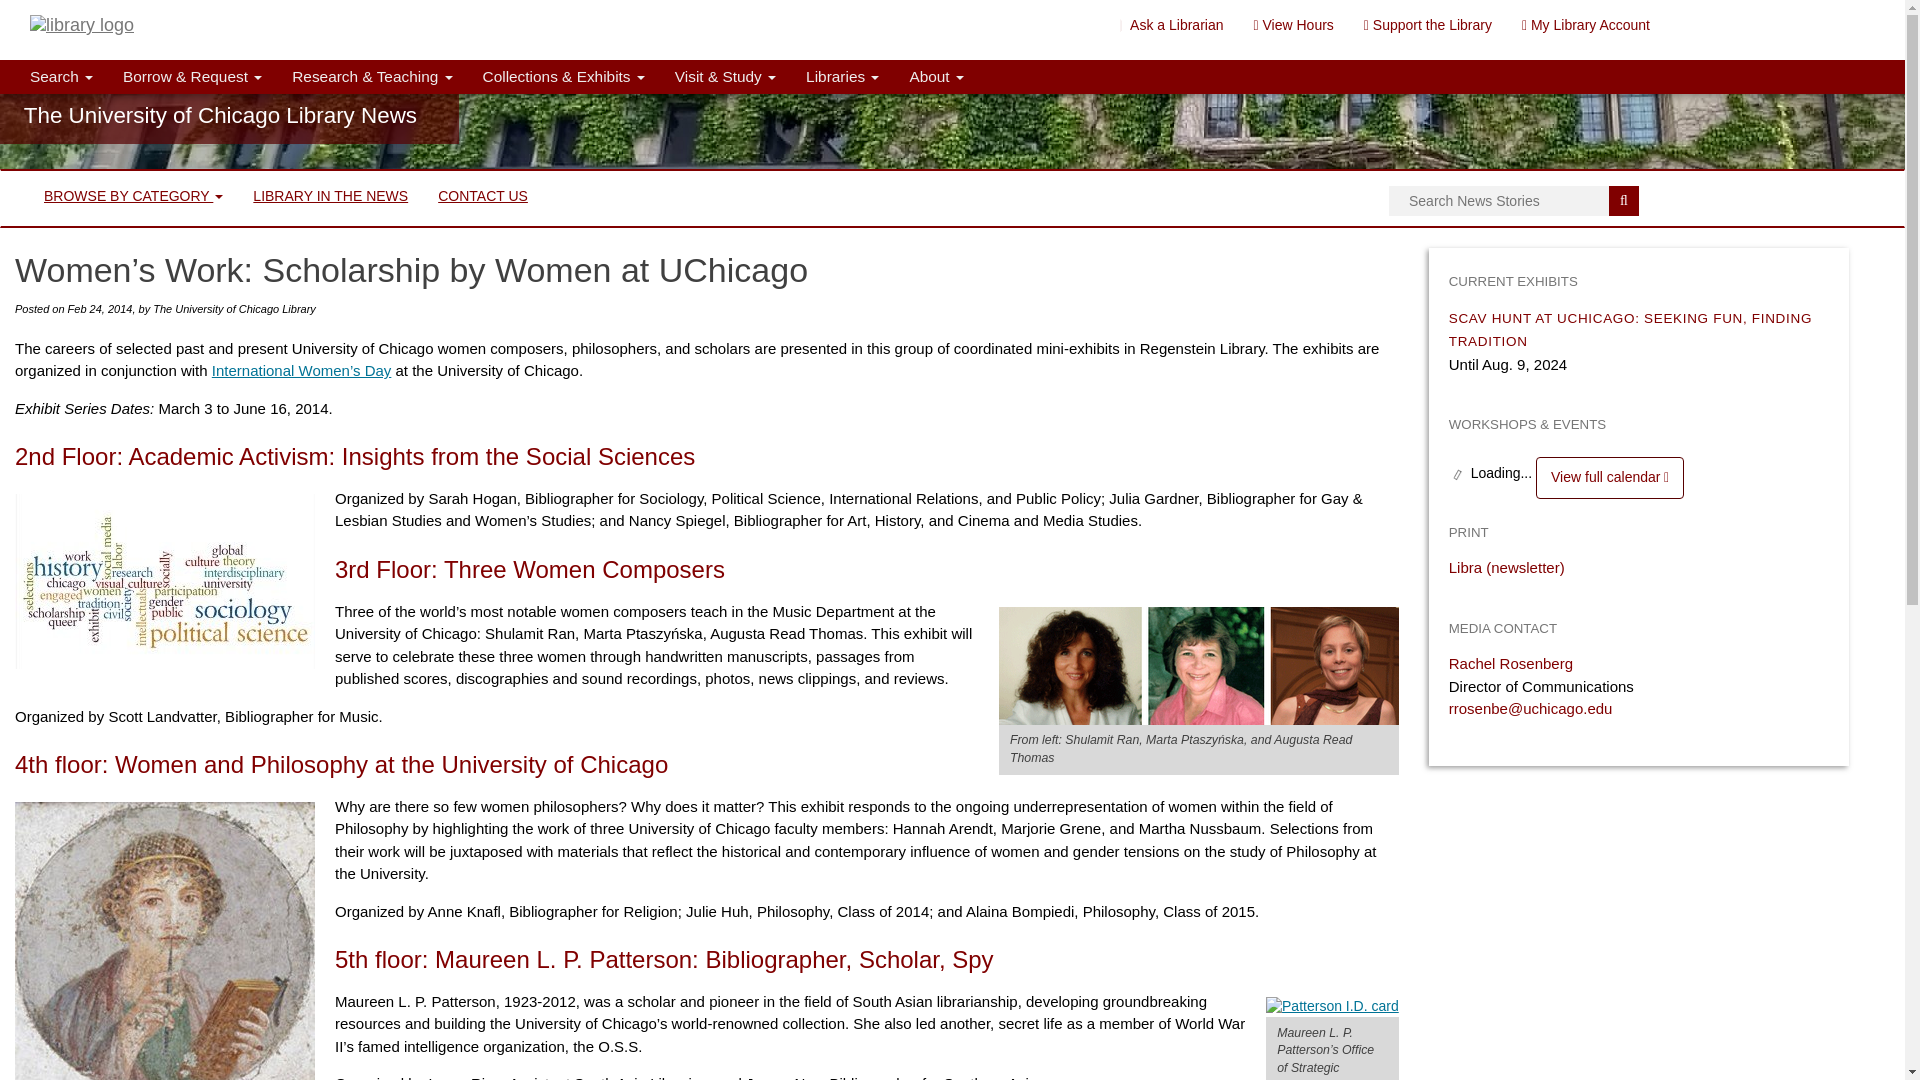  I want to click on search news, so click(1514, 200).